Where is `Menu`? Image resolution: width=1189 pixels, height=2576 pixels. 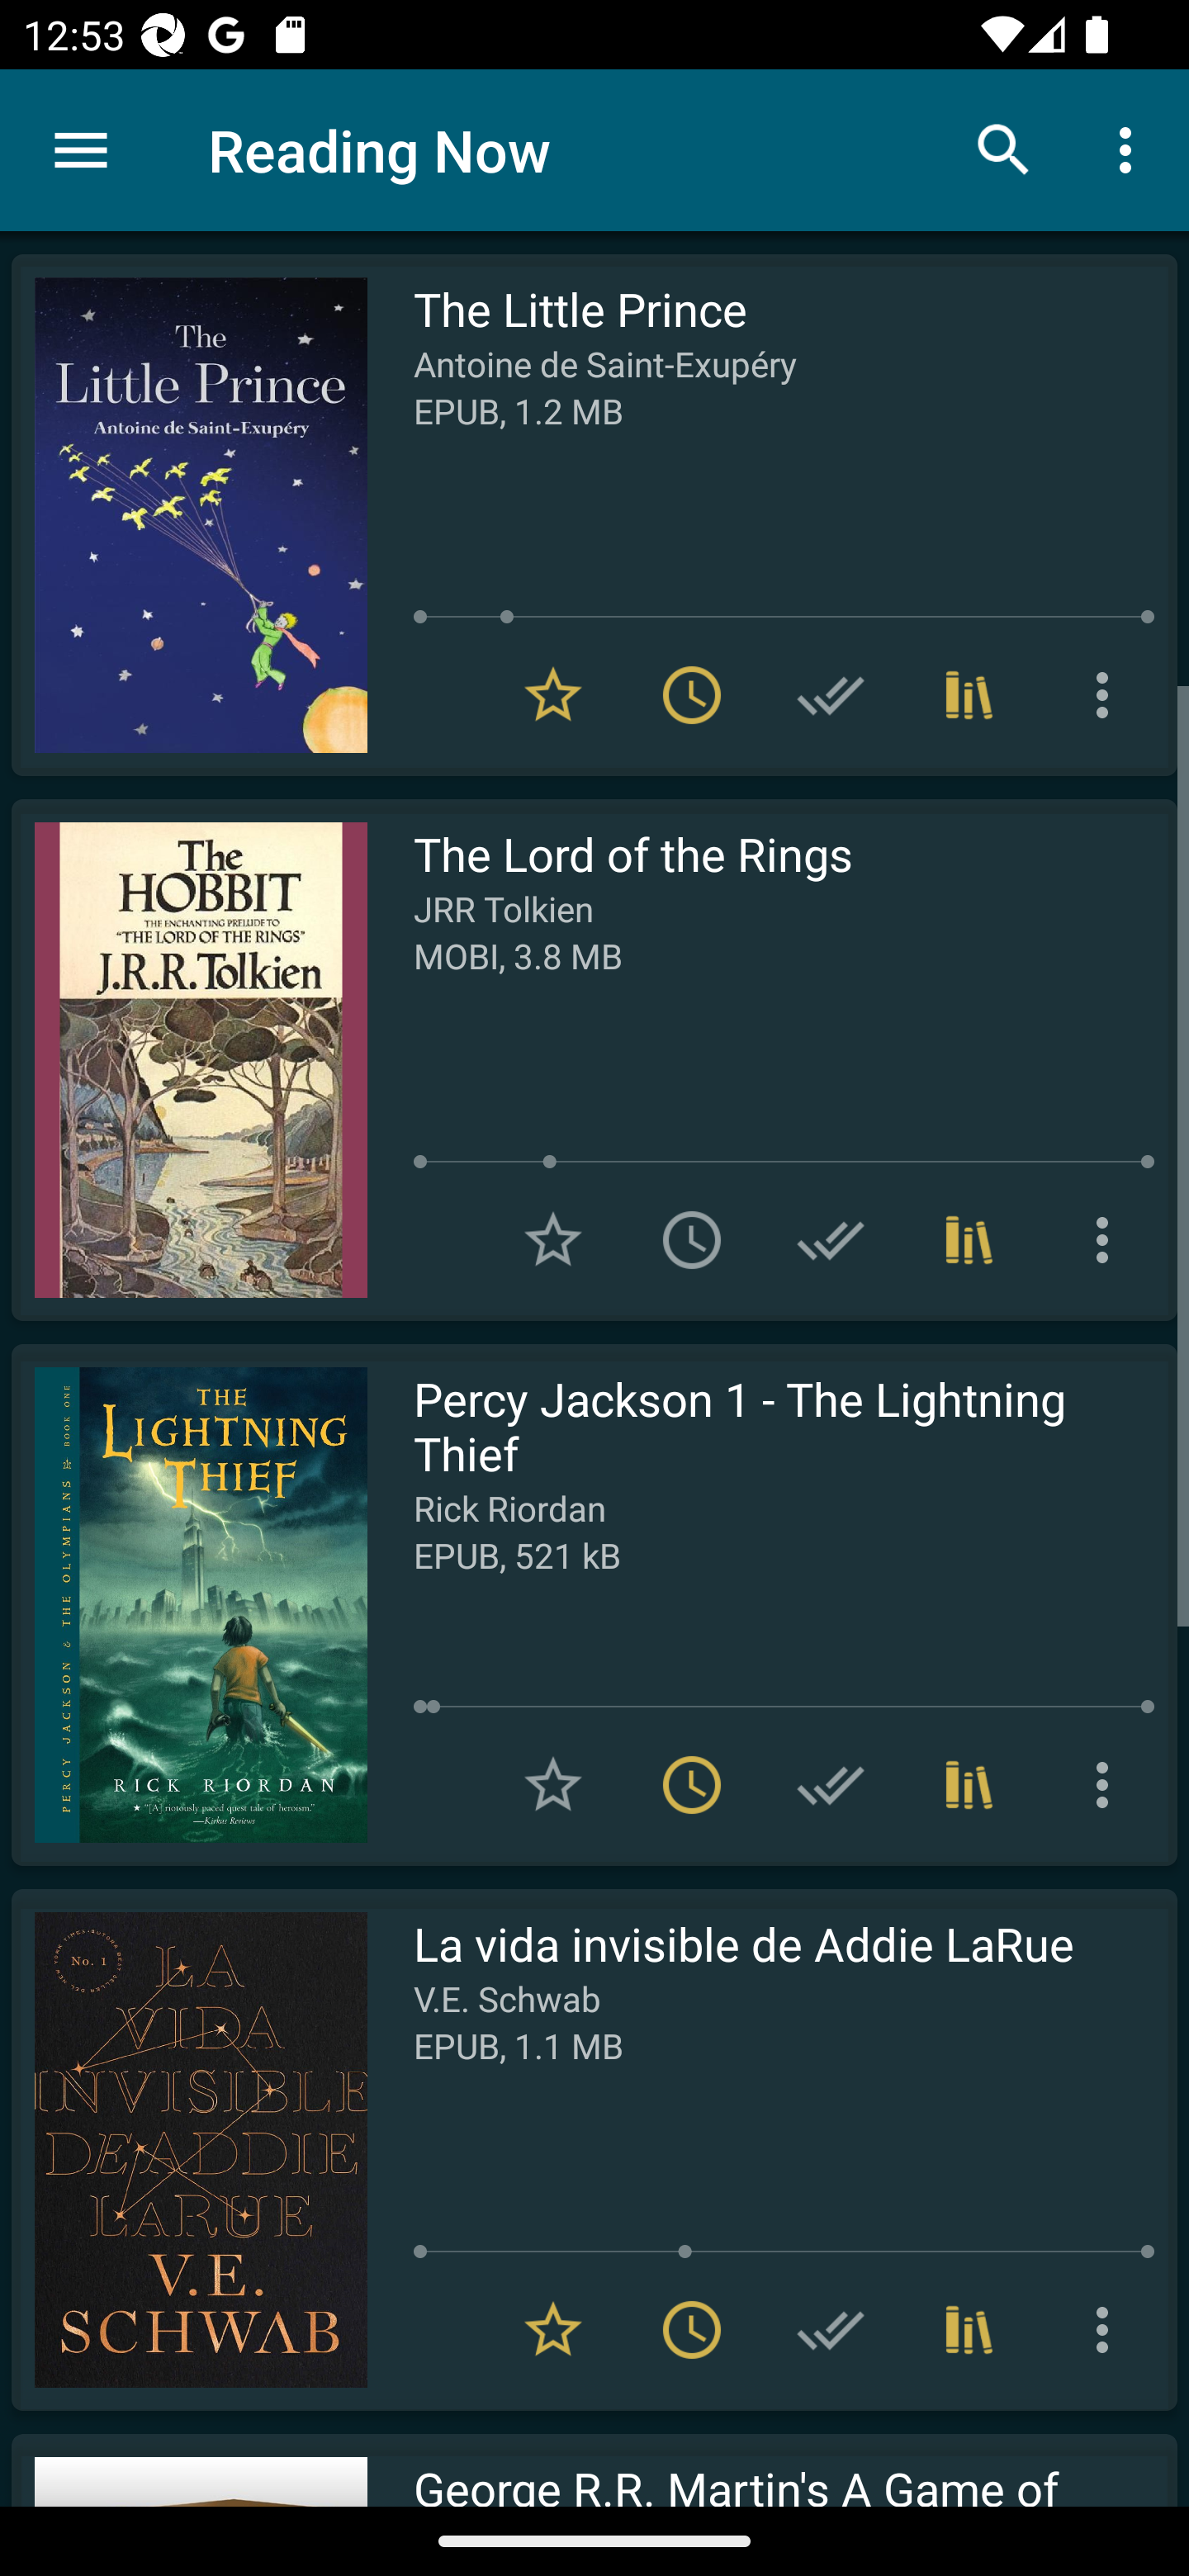 Menu is located at coordinates (81, 150).